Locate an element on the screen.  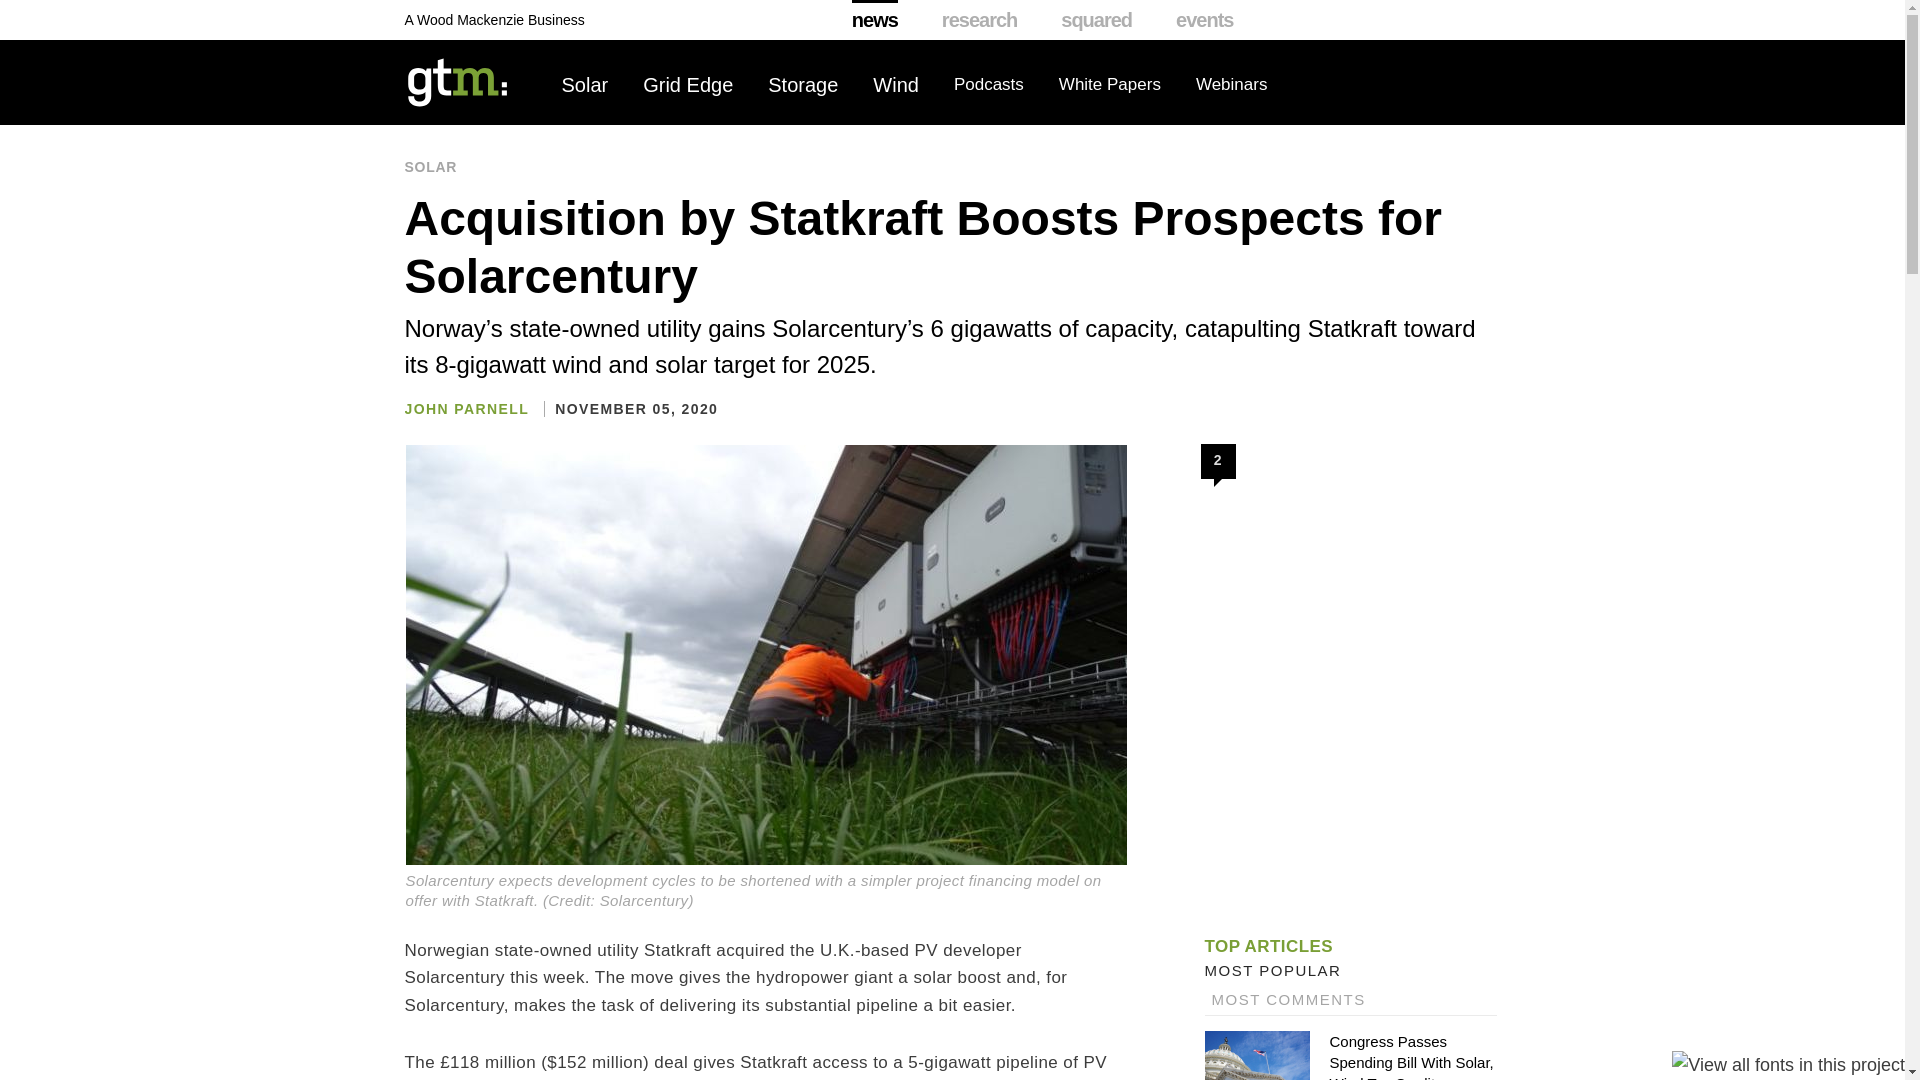
Solar is located at coordinates (585, 85).